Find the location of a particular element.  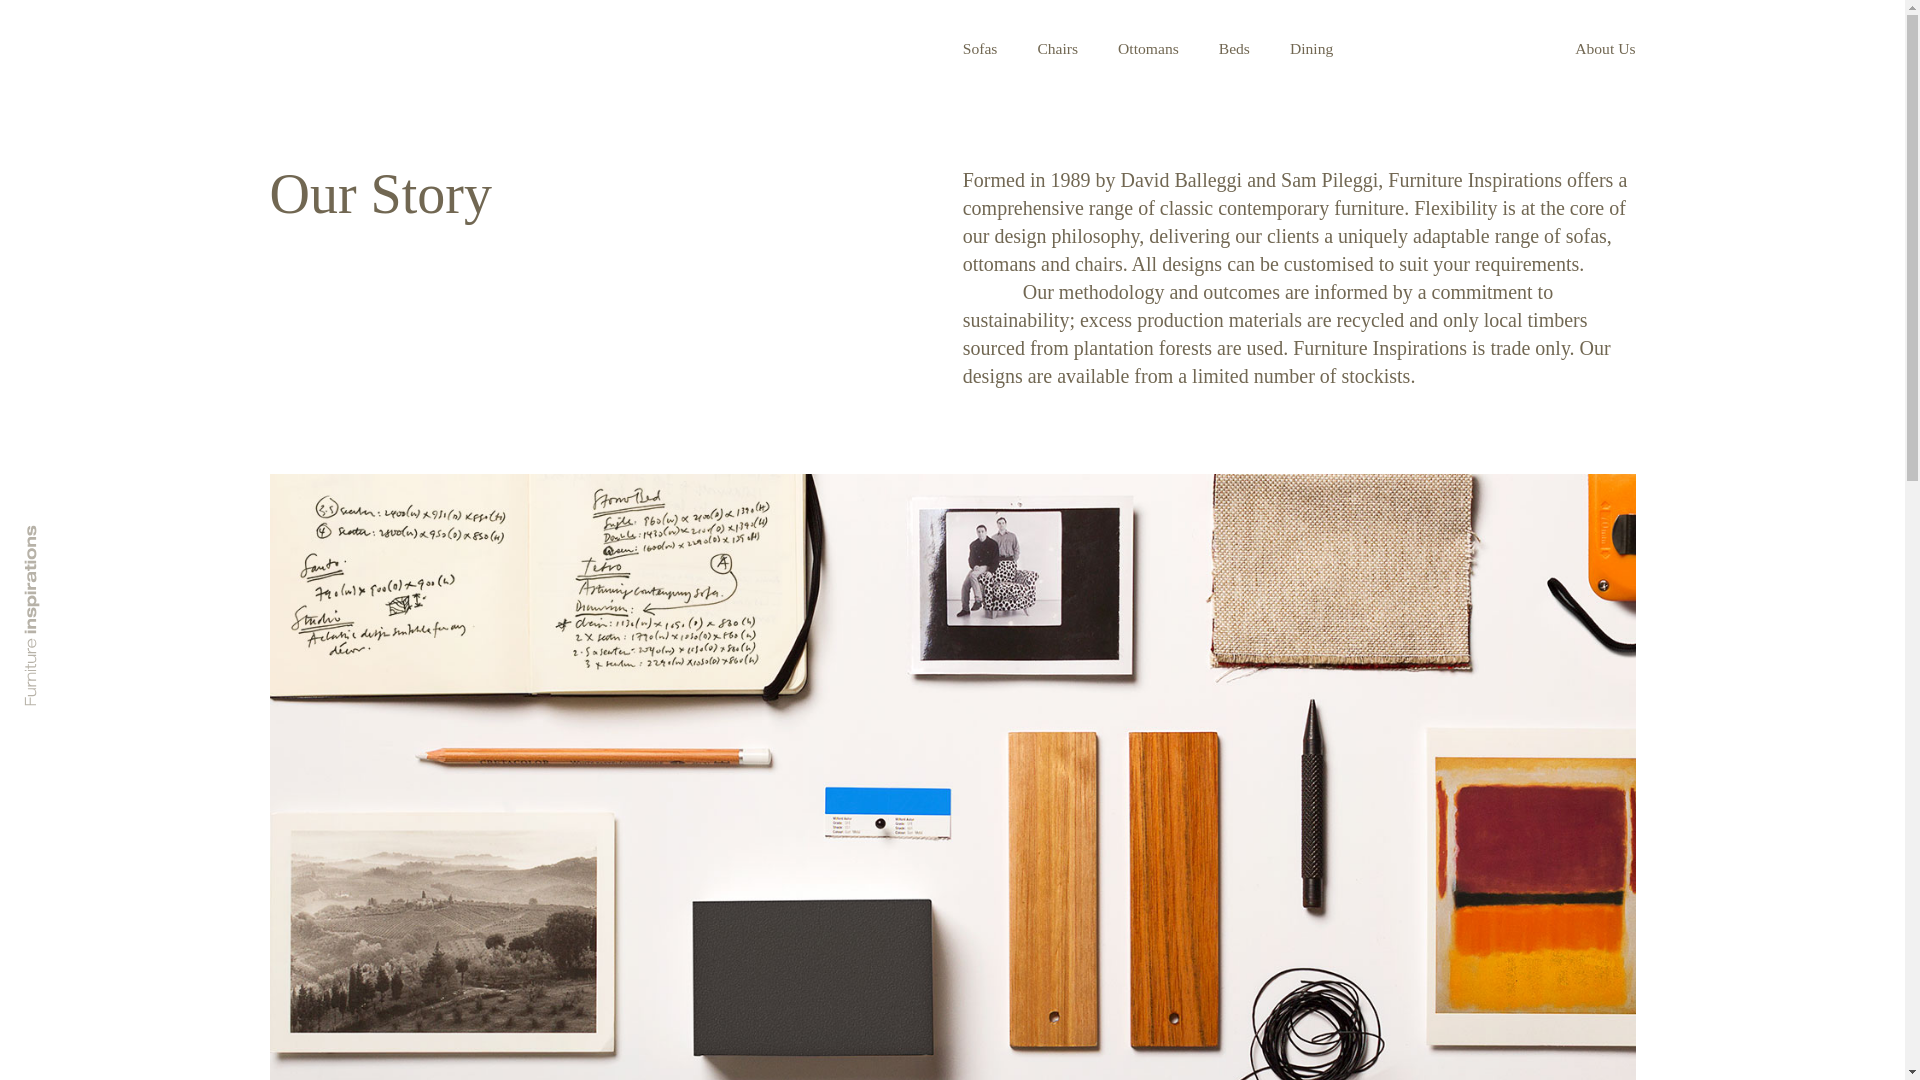

Ottomans is located at coordinates (1148, 48).